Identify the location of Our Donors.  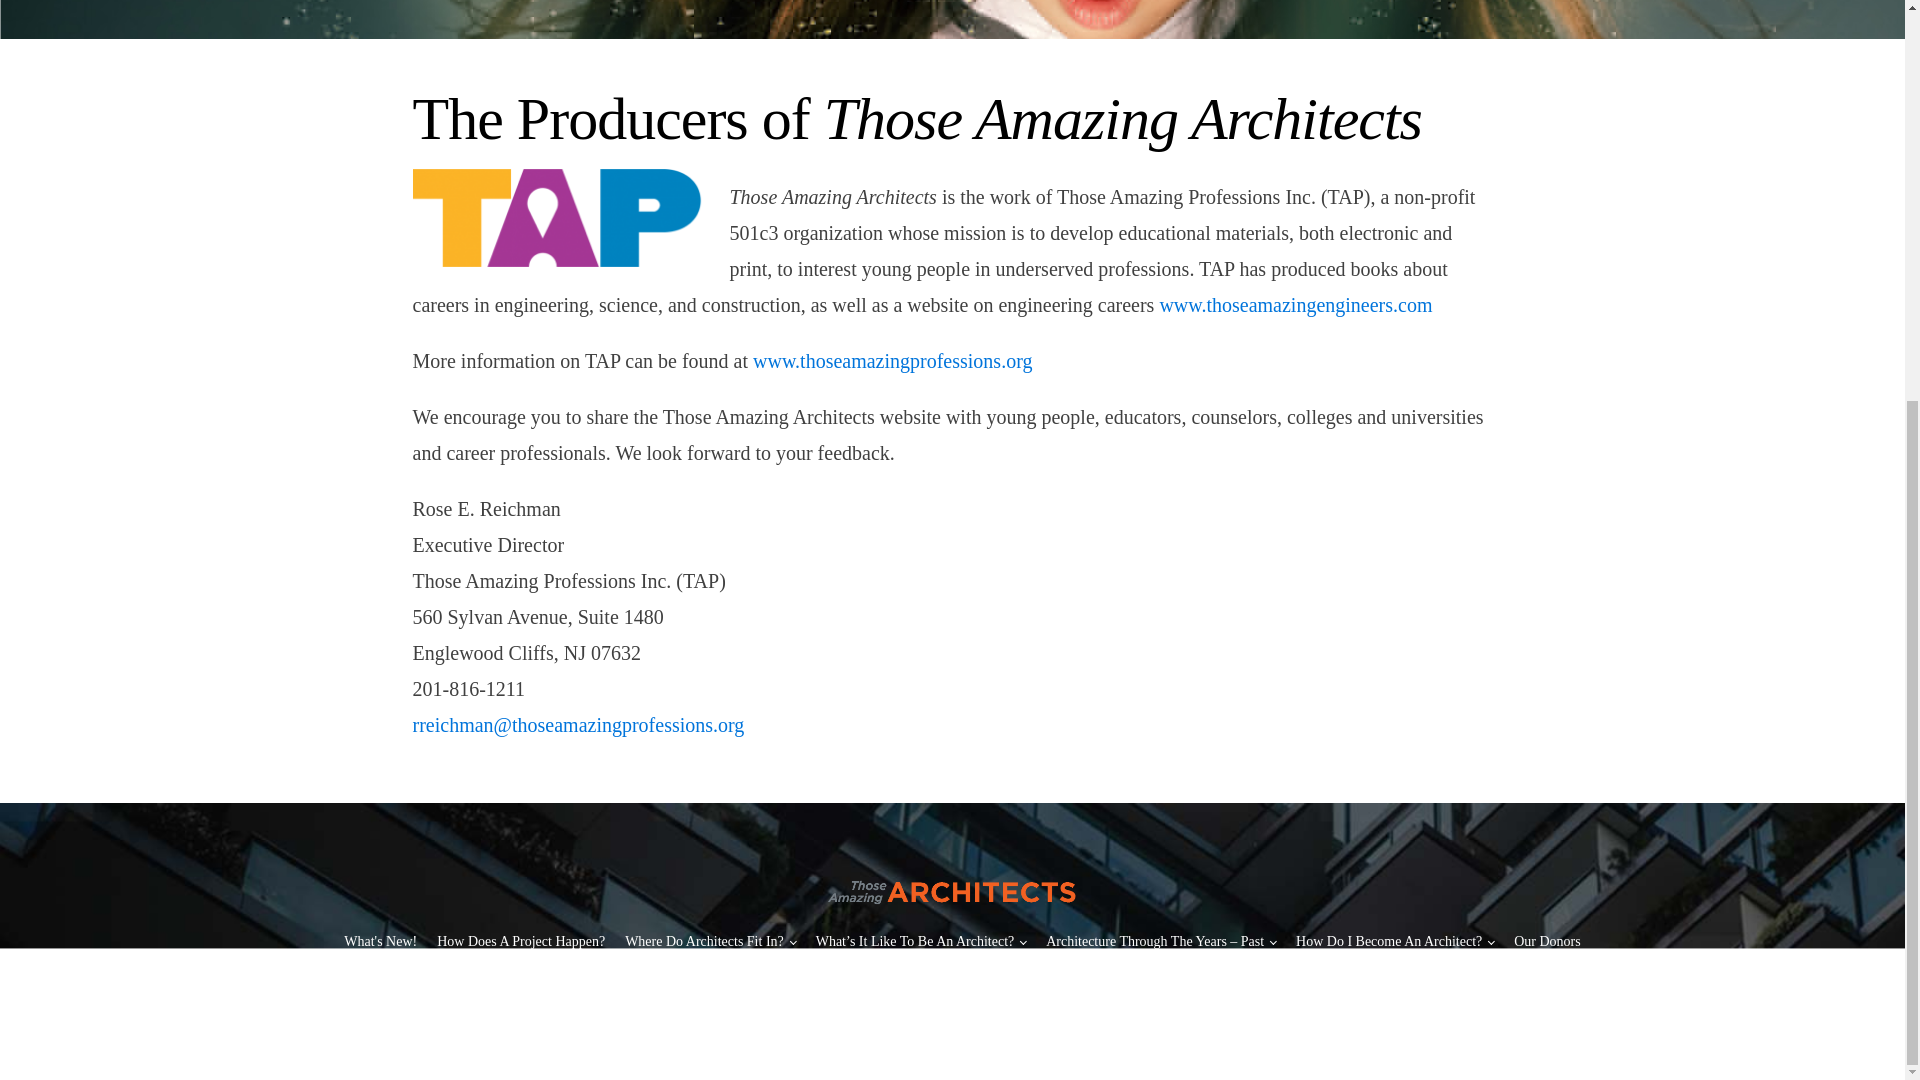
(1547, 940).